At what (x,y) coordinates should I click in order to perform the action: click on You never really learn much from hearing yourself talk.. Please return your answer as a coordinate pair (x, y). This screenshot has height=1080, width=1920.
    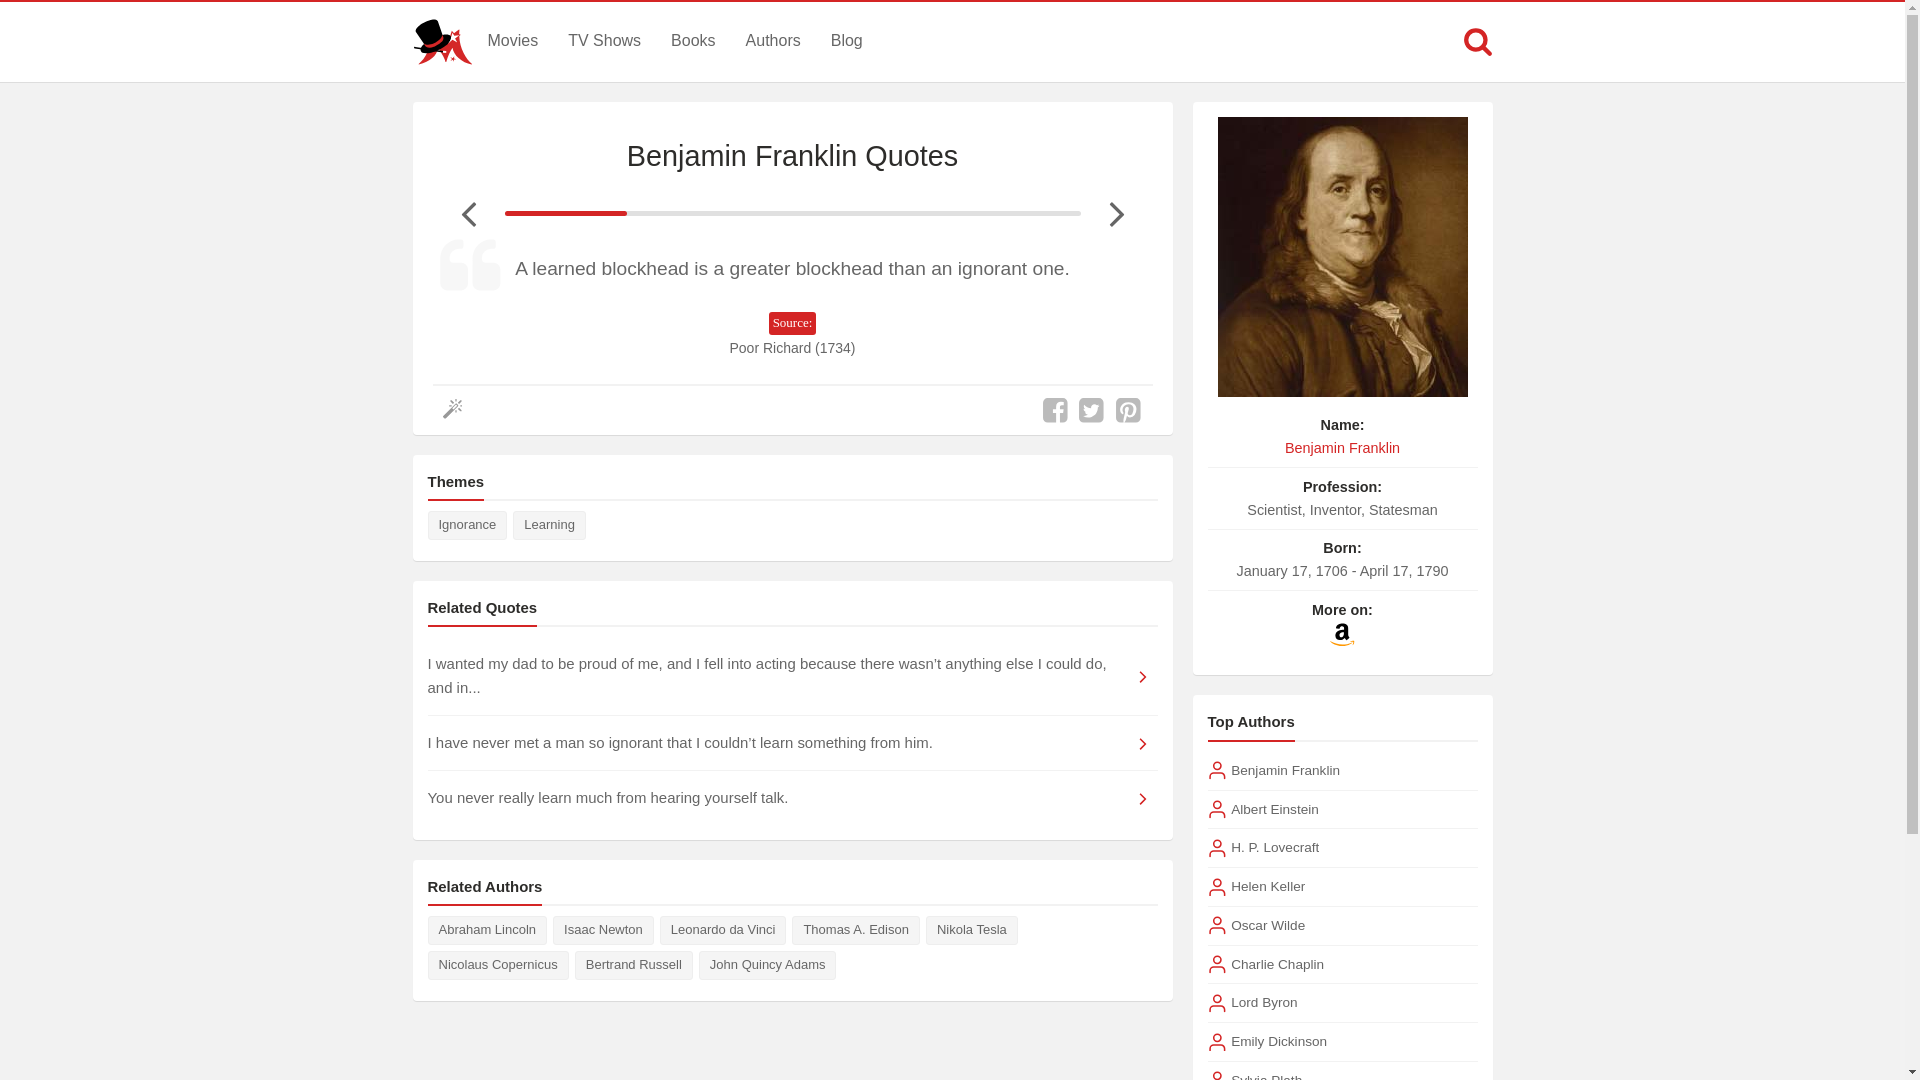
    Looking at the image, I should click on (792, 798).